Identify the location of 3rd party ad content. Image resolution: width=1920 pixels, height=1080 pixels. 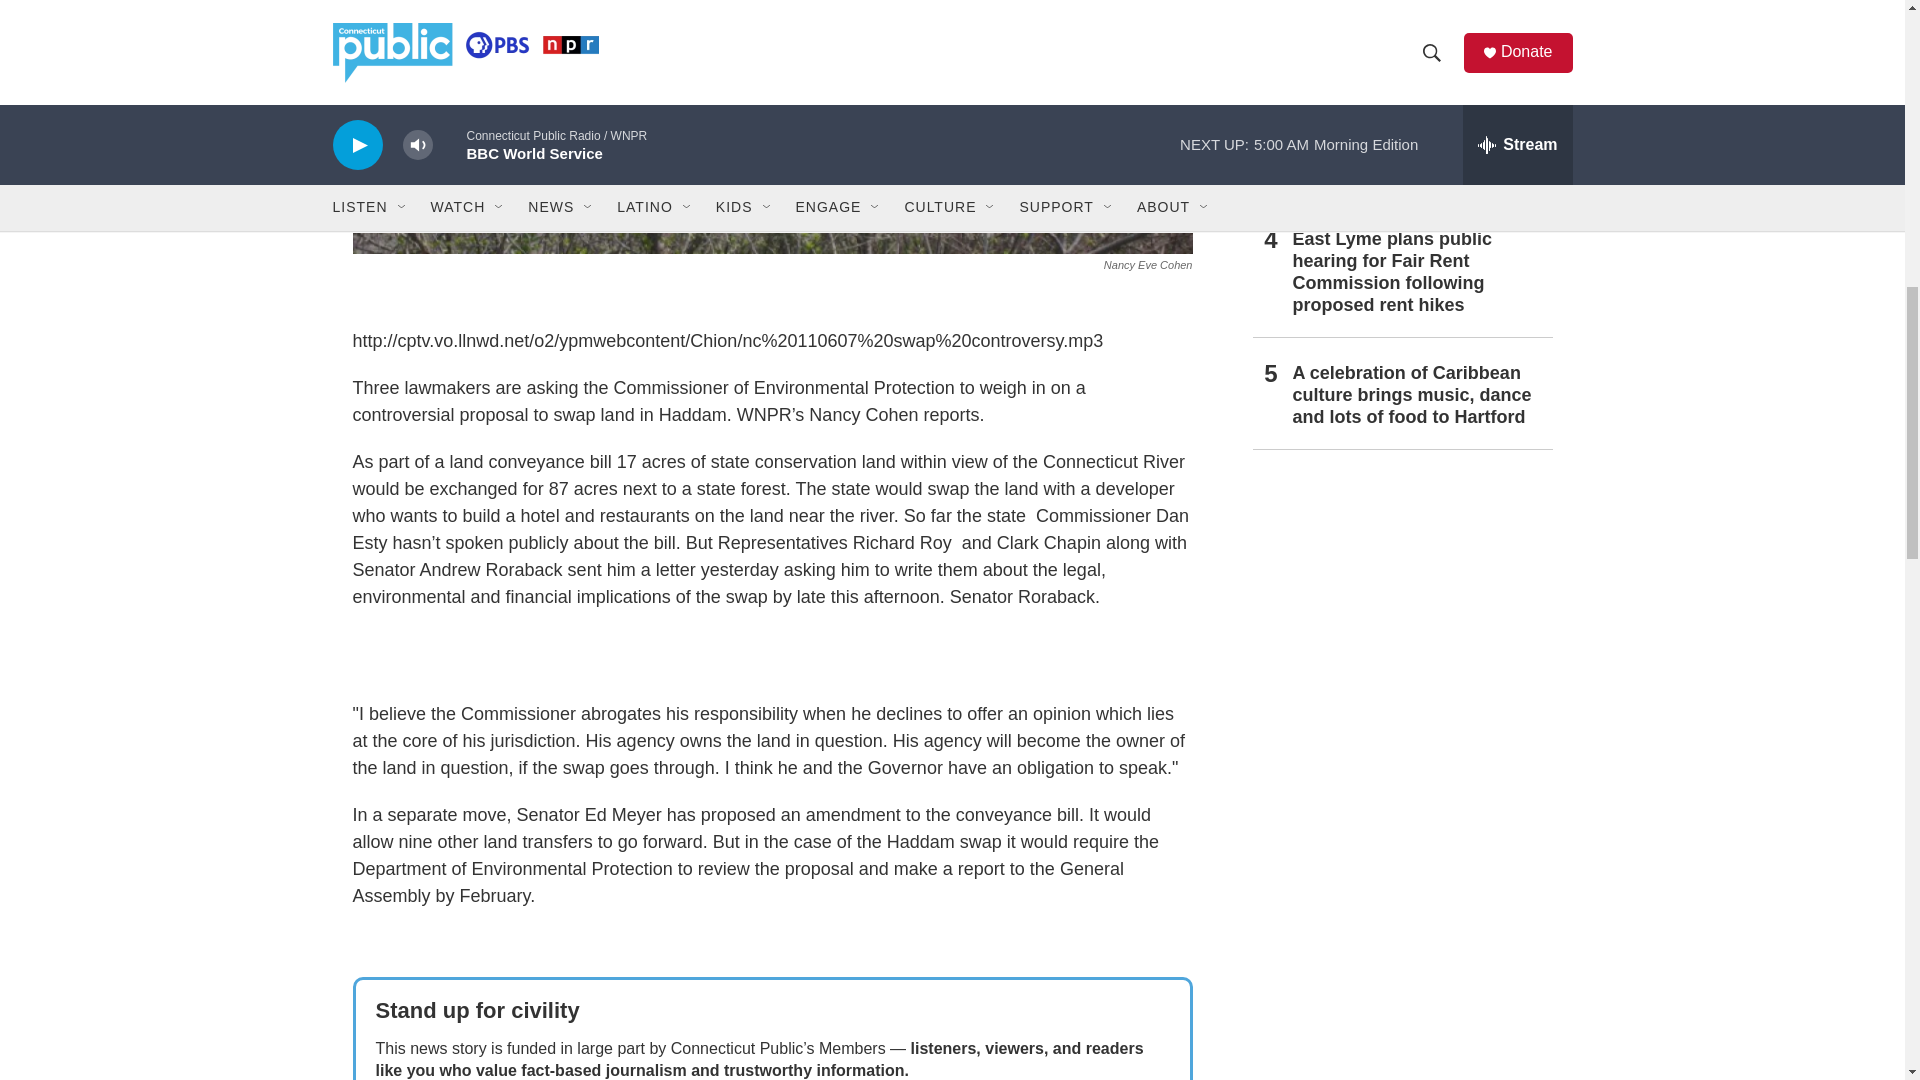
(1401, 614).